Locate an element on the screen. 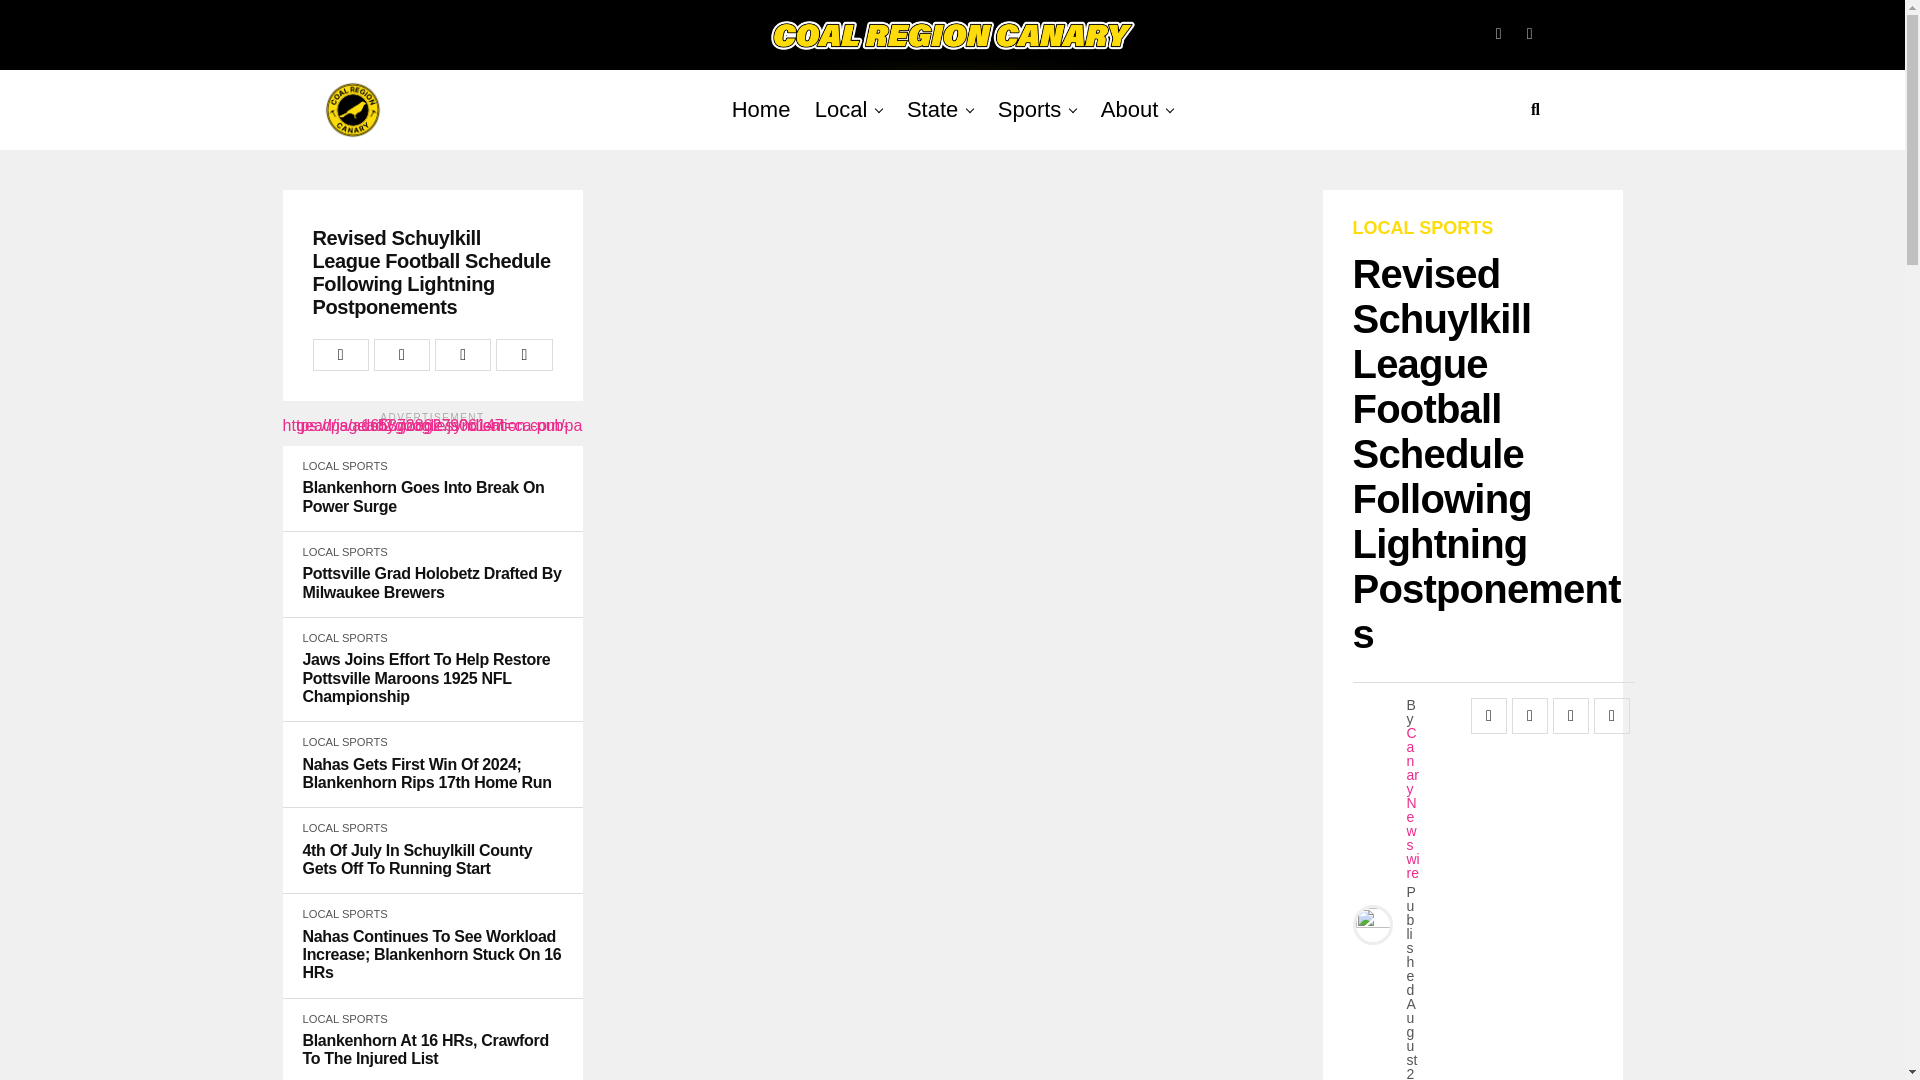  Home is located at coordinates (760, 110).